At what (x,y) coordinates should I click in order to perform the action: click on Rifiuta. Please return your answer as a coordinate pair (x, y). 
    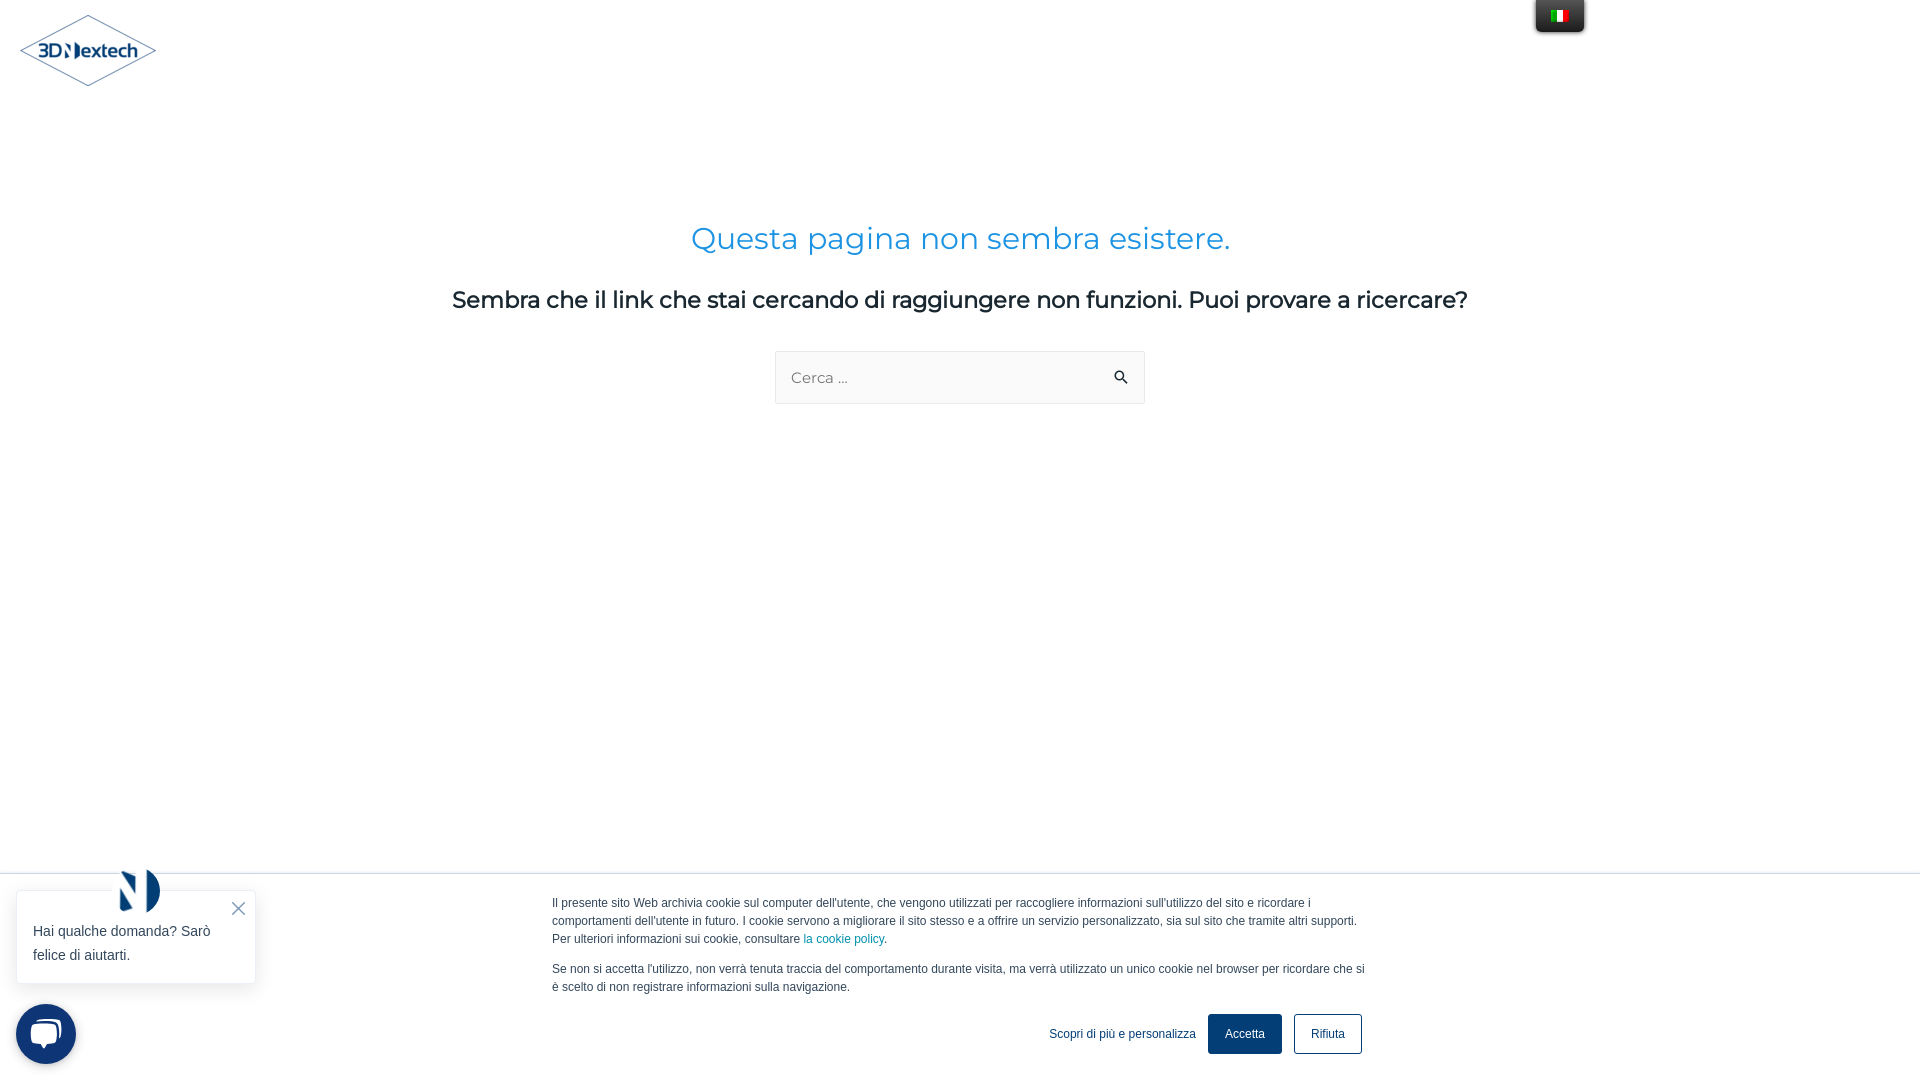
    Looking at the image, I should click on (1328, 1034).